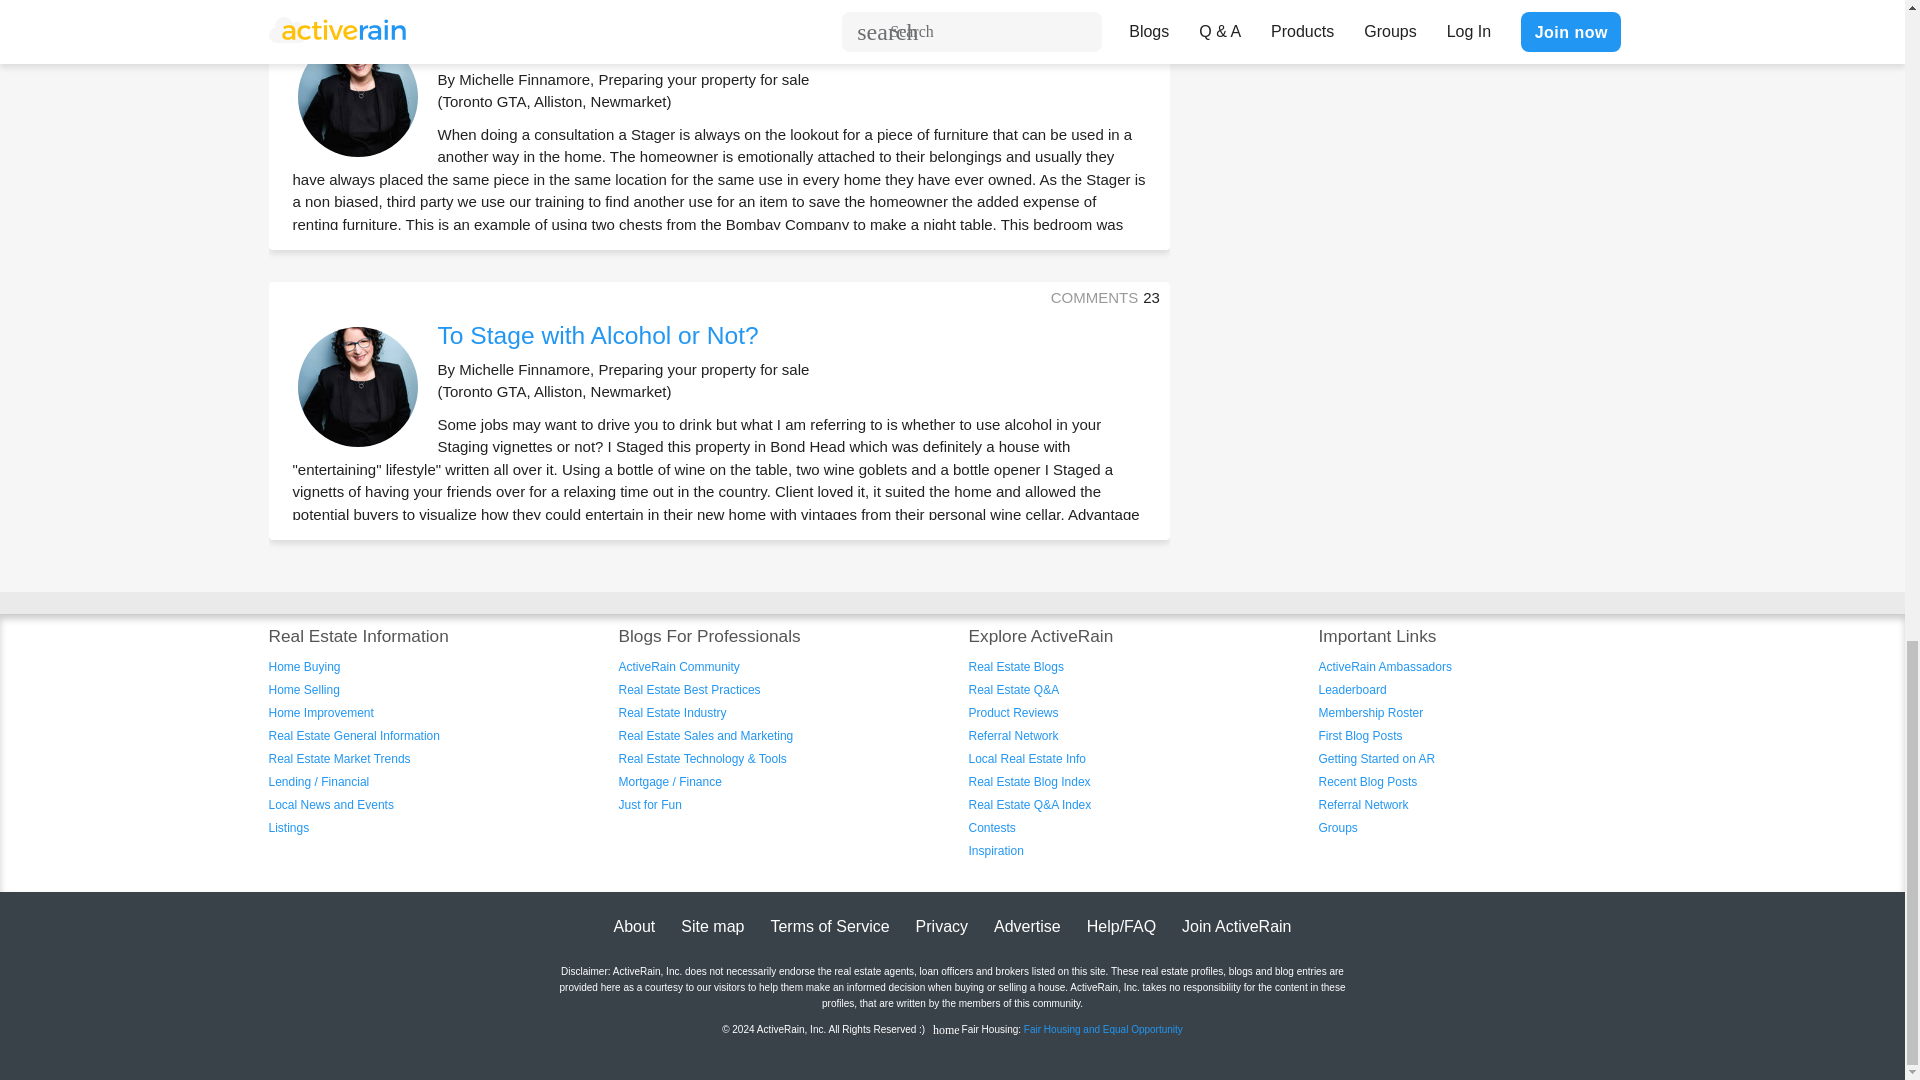  I want to click on Real Estate Industry, so click(672, 713).